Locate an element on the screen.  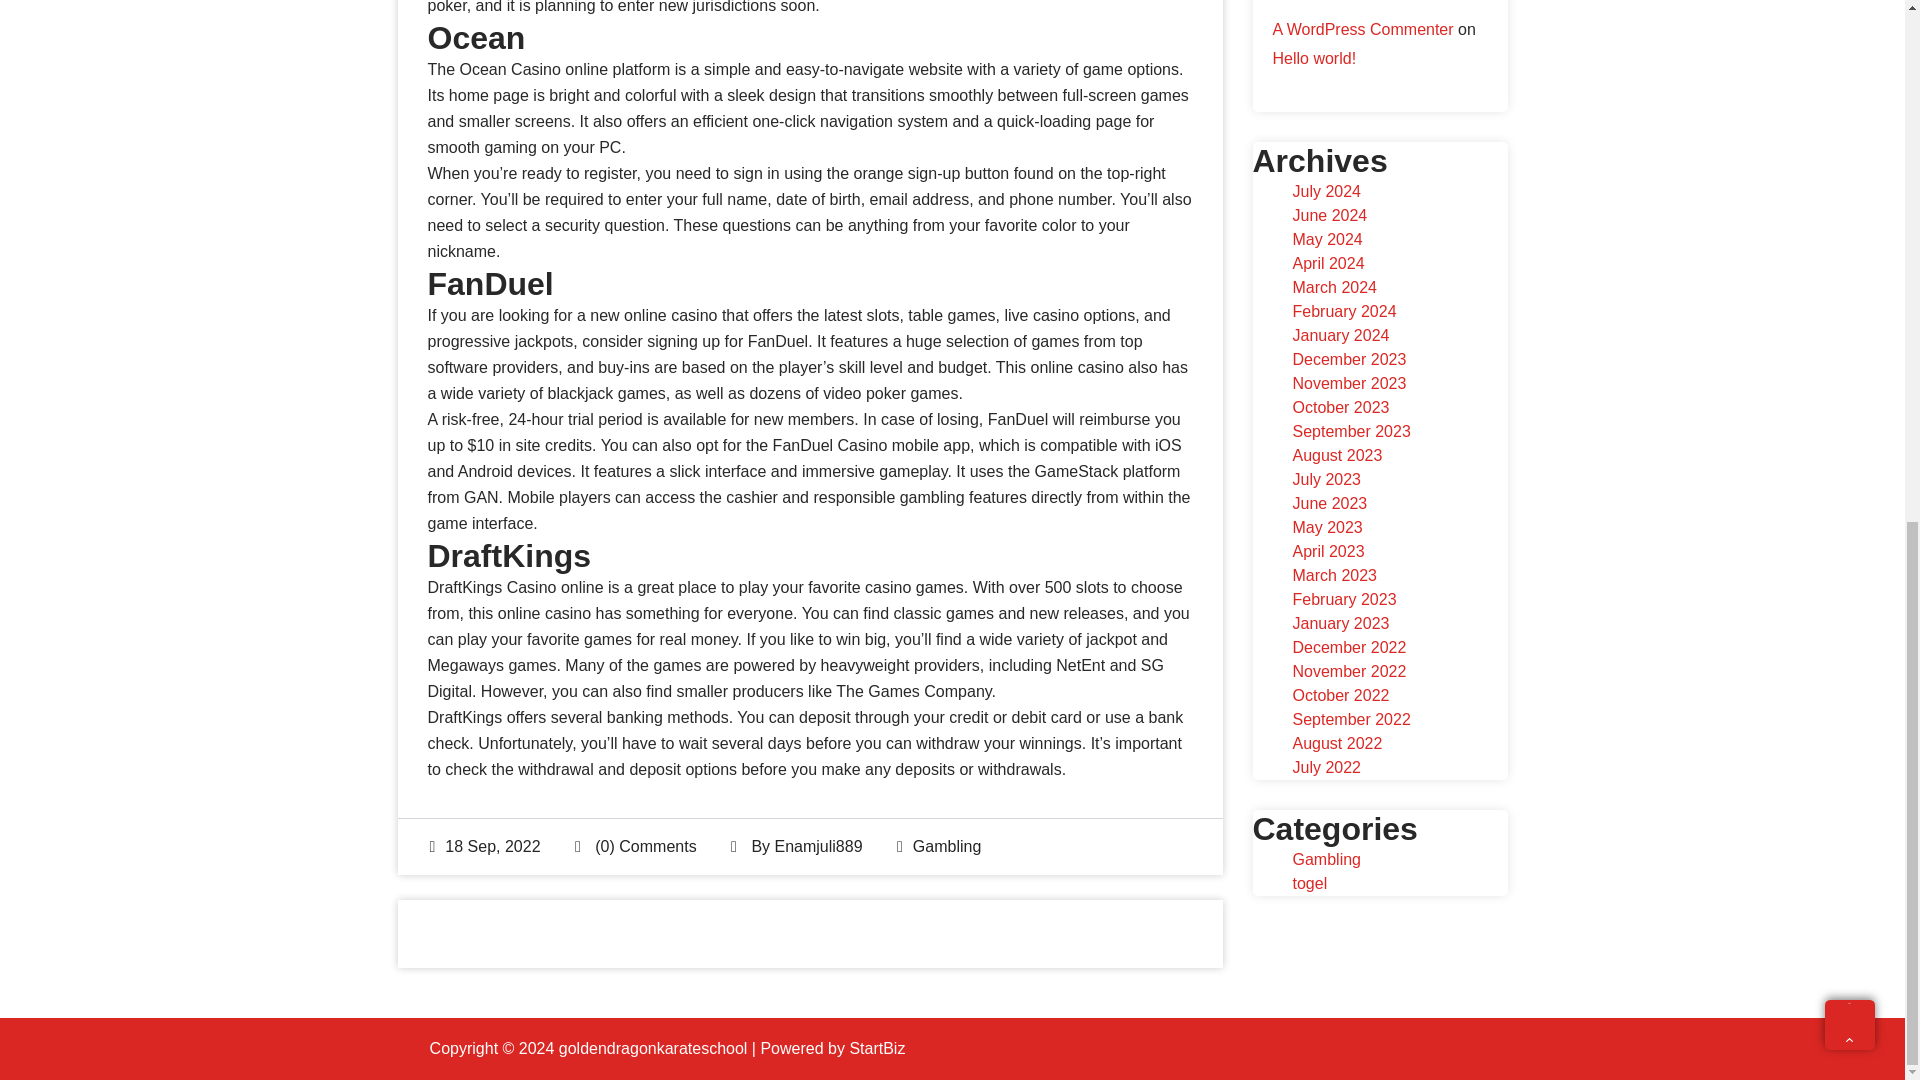
Enamjuli889 is located at coordinates (818, 846).